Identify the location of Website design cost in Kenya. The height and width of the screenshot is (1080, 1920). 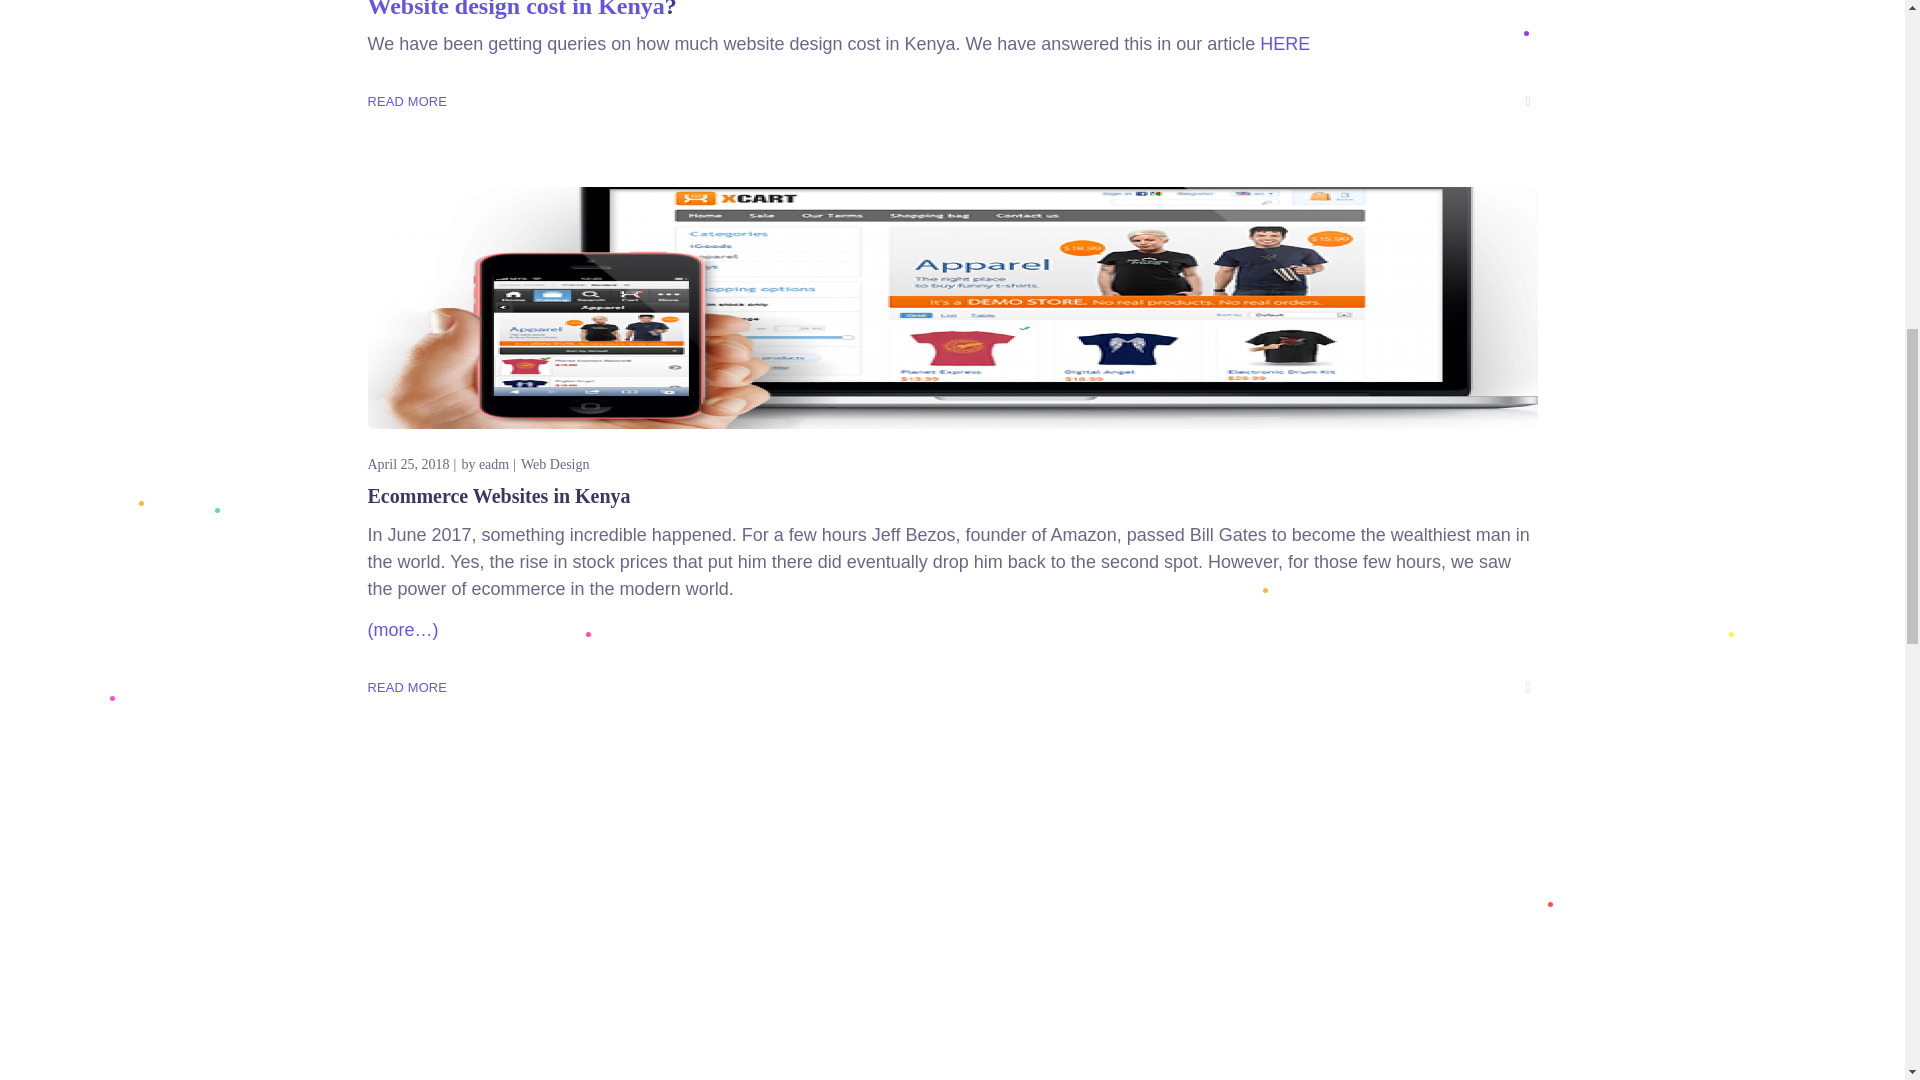
(516, 10).